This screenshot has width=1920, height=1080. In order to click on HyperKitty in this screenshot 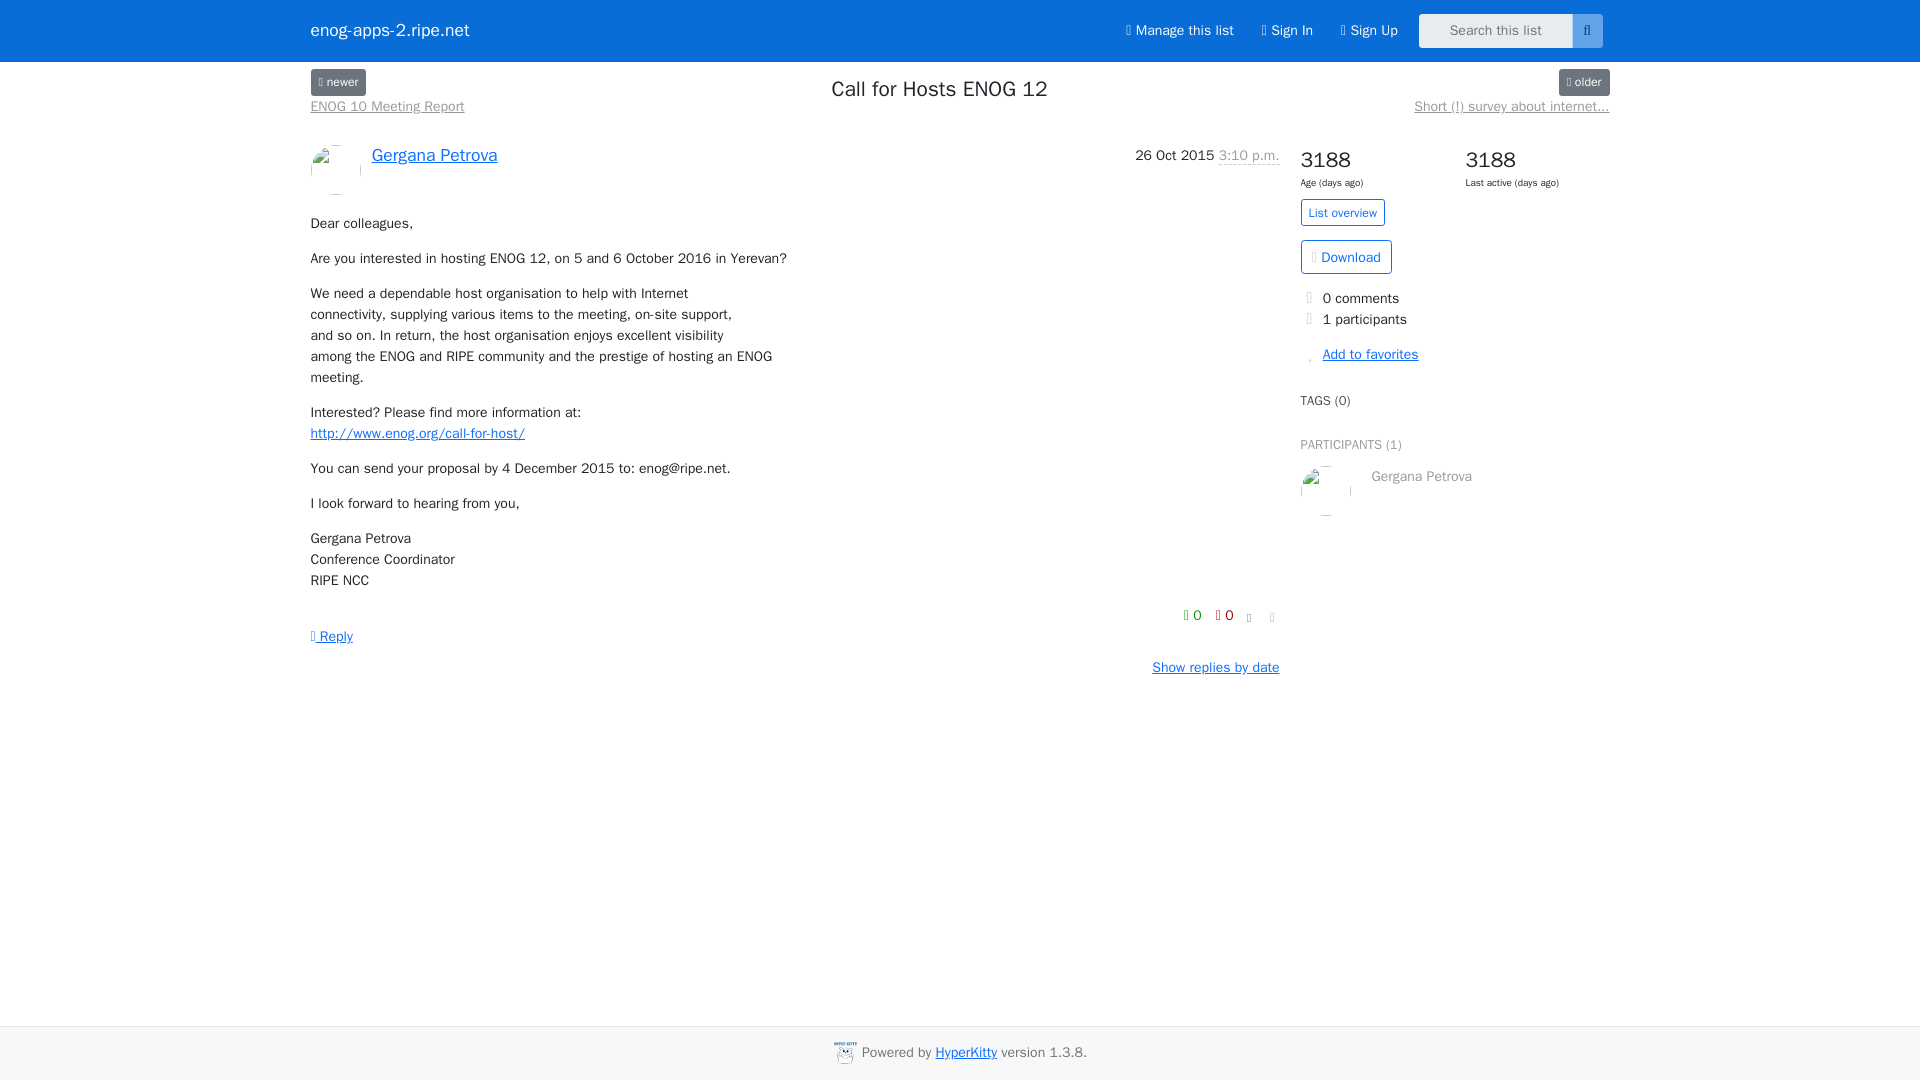, I will do `click(967, 1052)`.